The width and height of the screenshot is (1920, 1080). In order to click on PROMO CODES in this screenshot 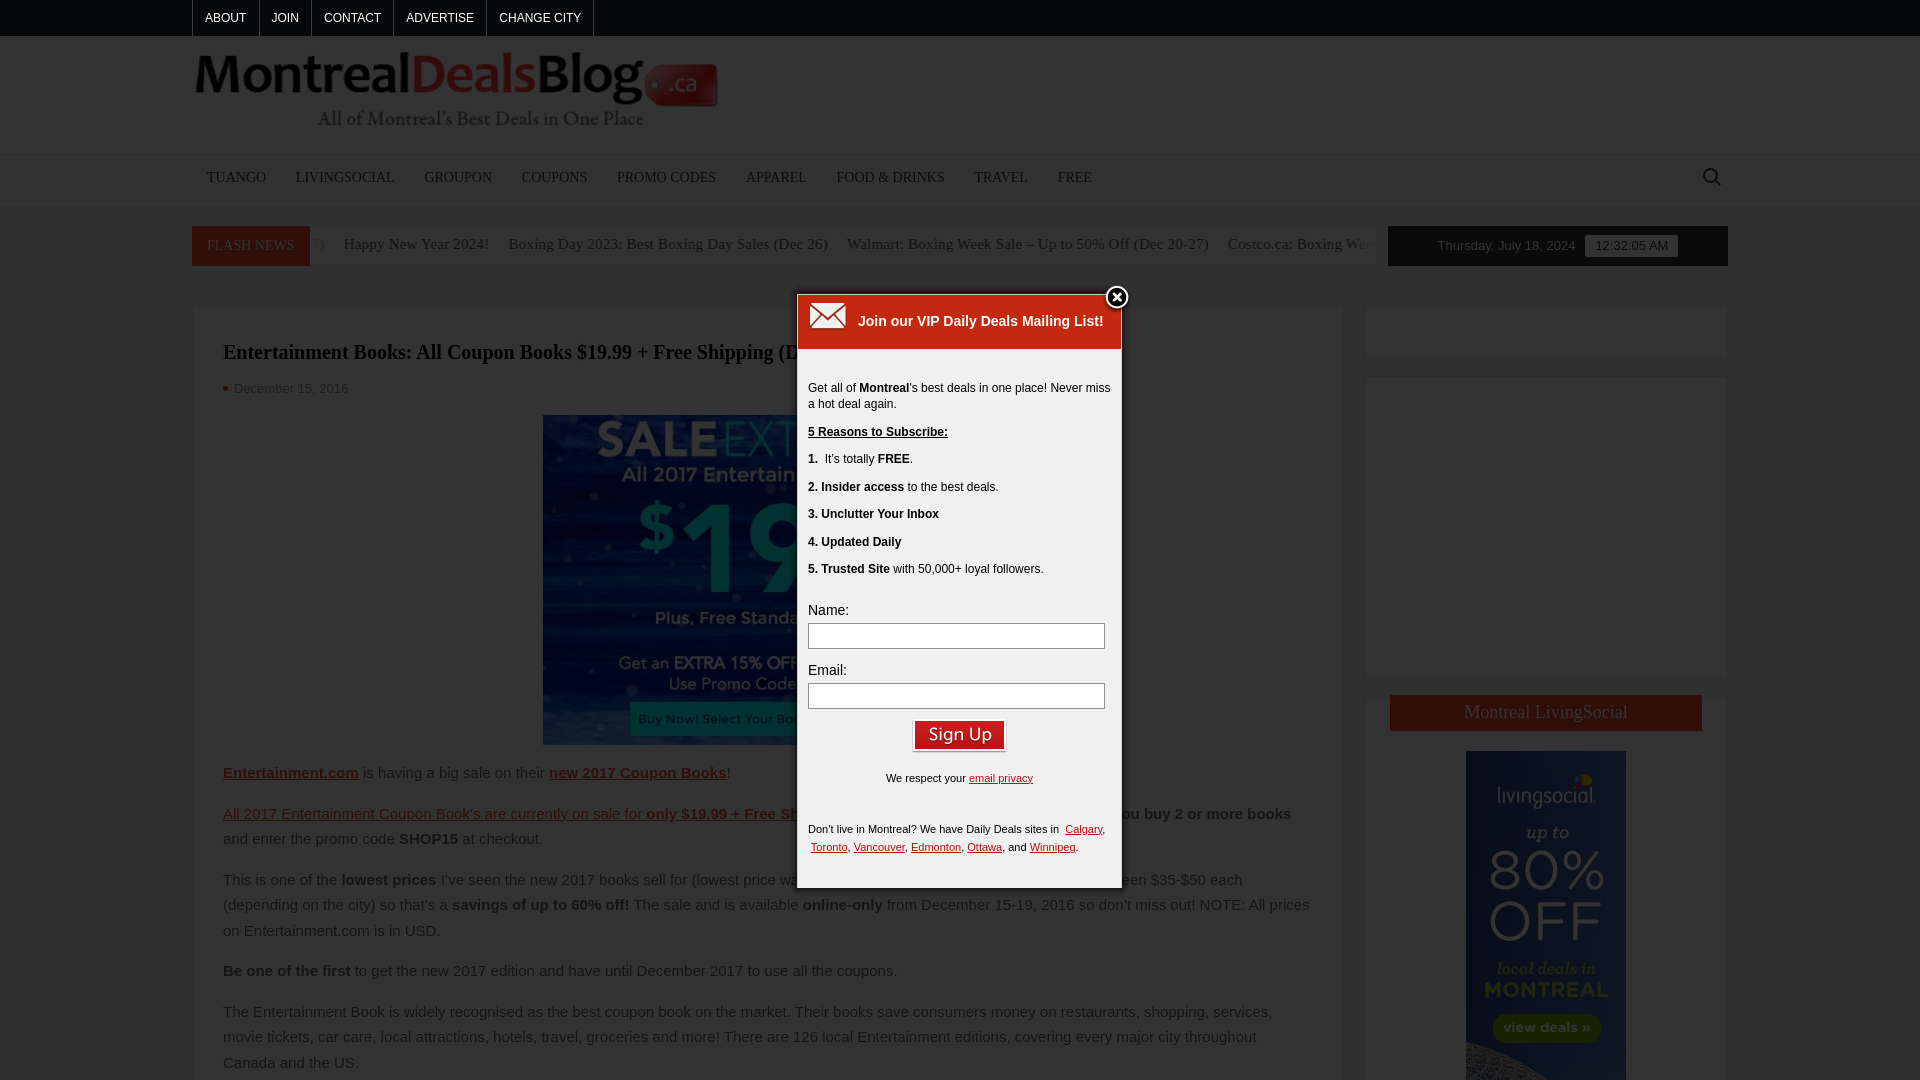, I will do `click(666, 176)`.